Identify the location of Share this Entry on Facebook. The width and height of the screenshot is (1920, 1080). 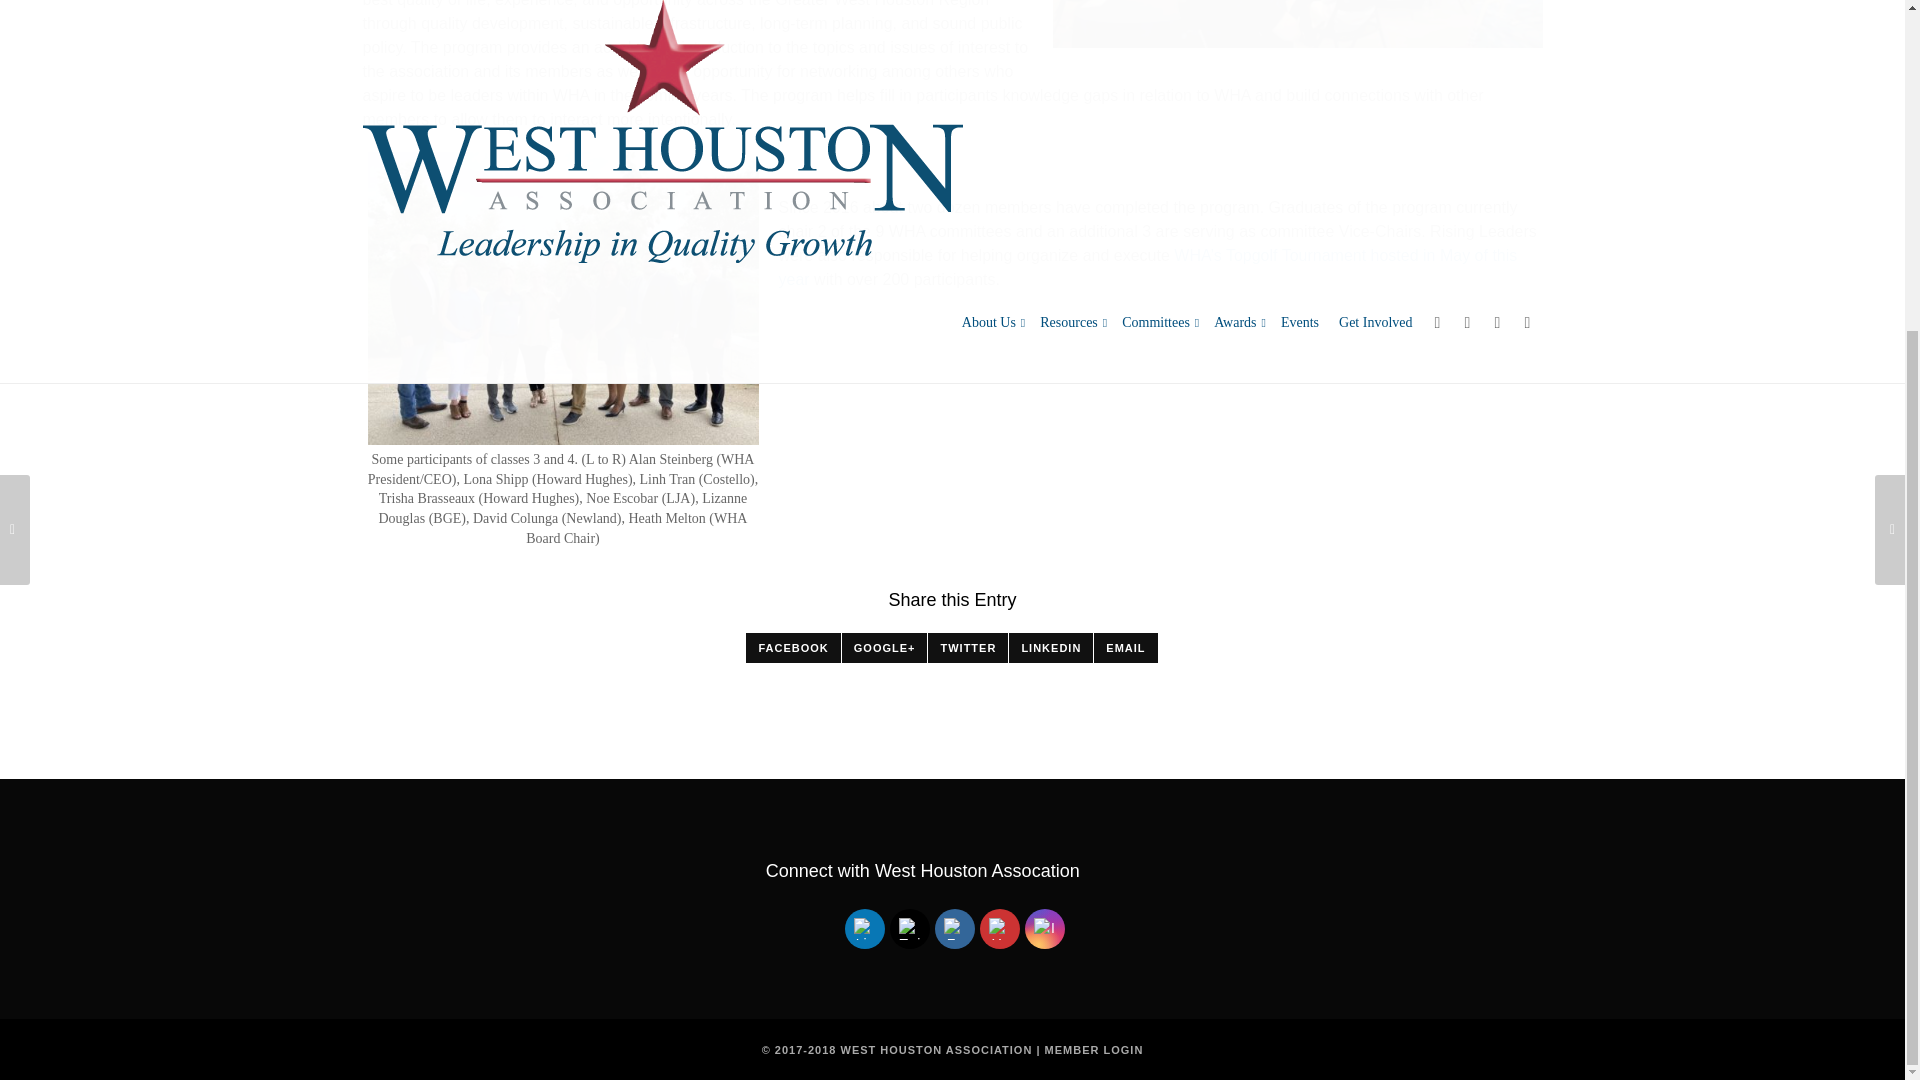
(793, 648).